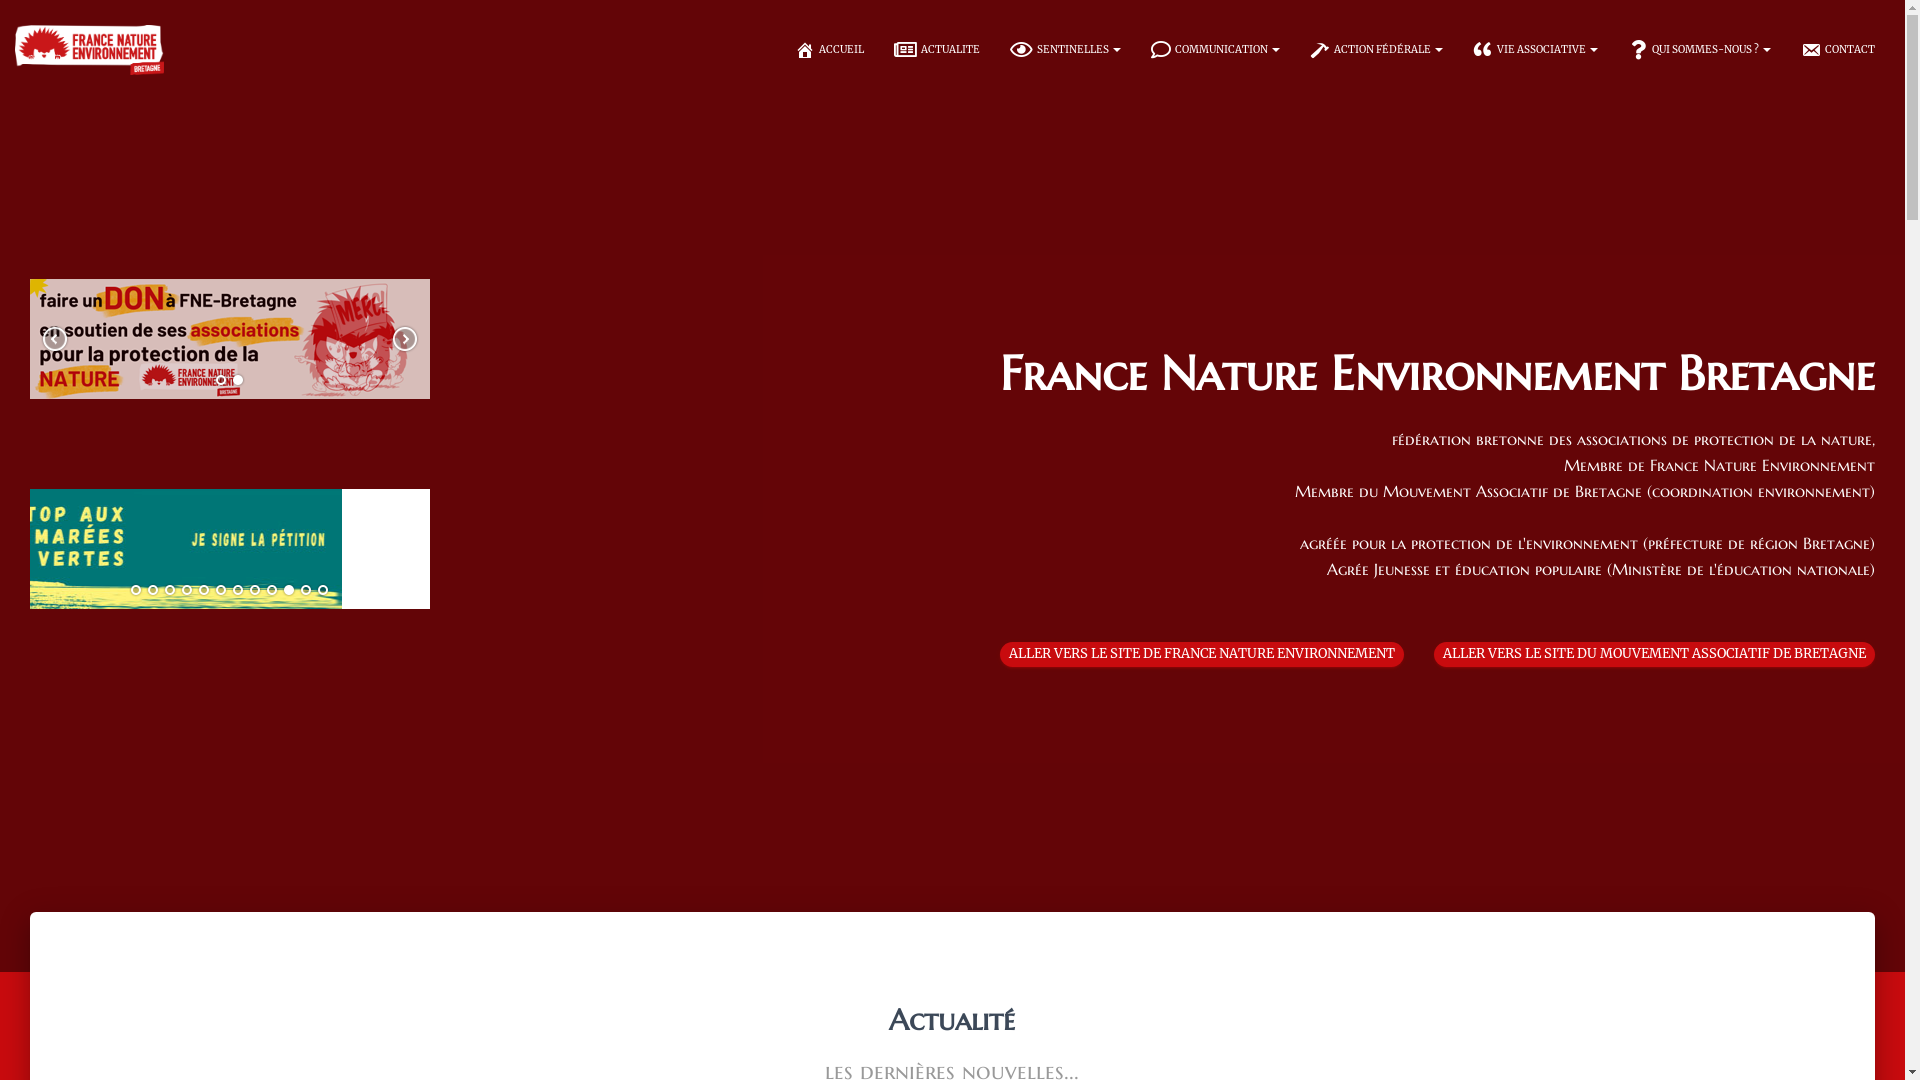 The height and width of the screenshot is (1080, 1920). What do you see at coordinates (1216, 50) in the screenshot?
I see `COMMUNICATION` at bounding box center [1216, 50].